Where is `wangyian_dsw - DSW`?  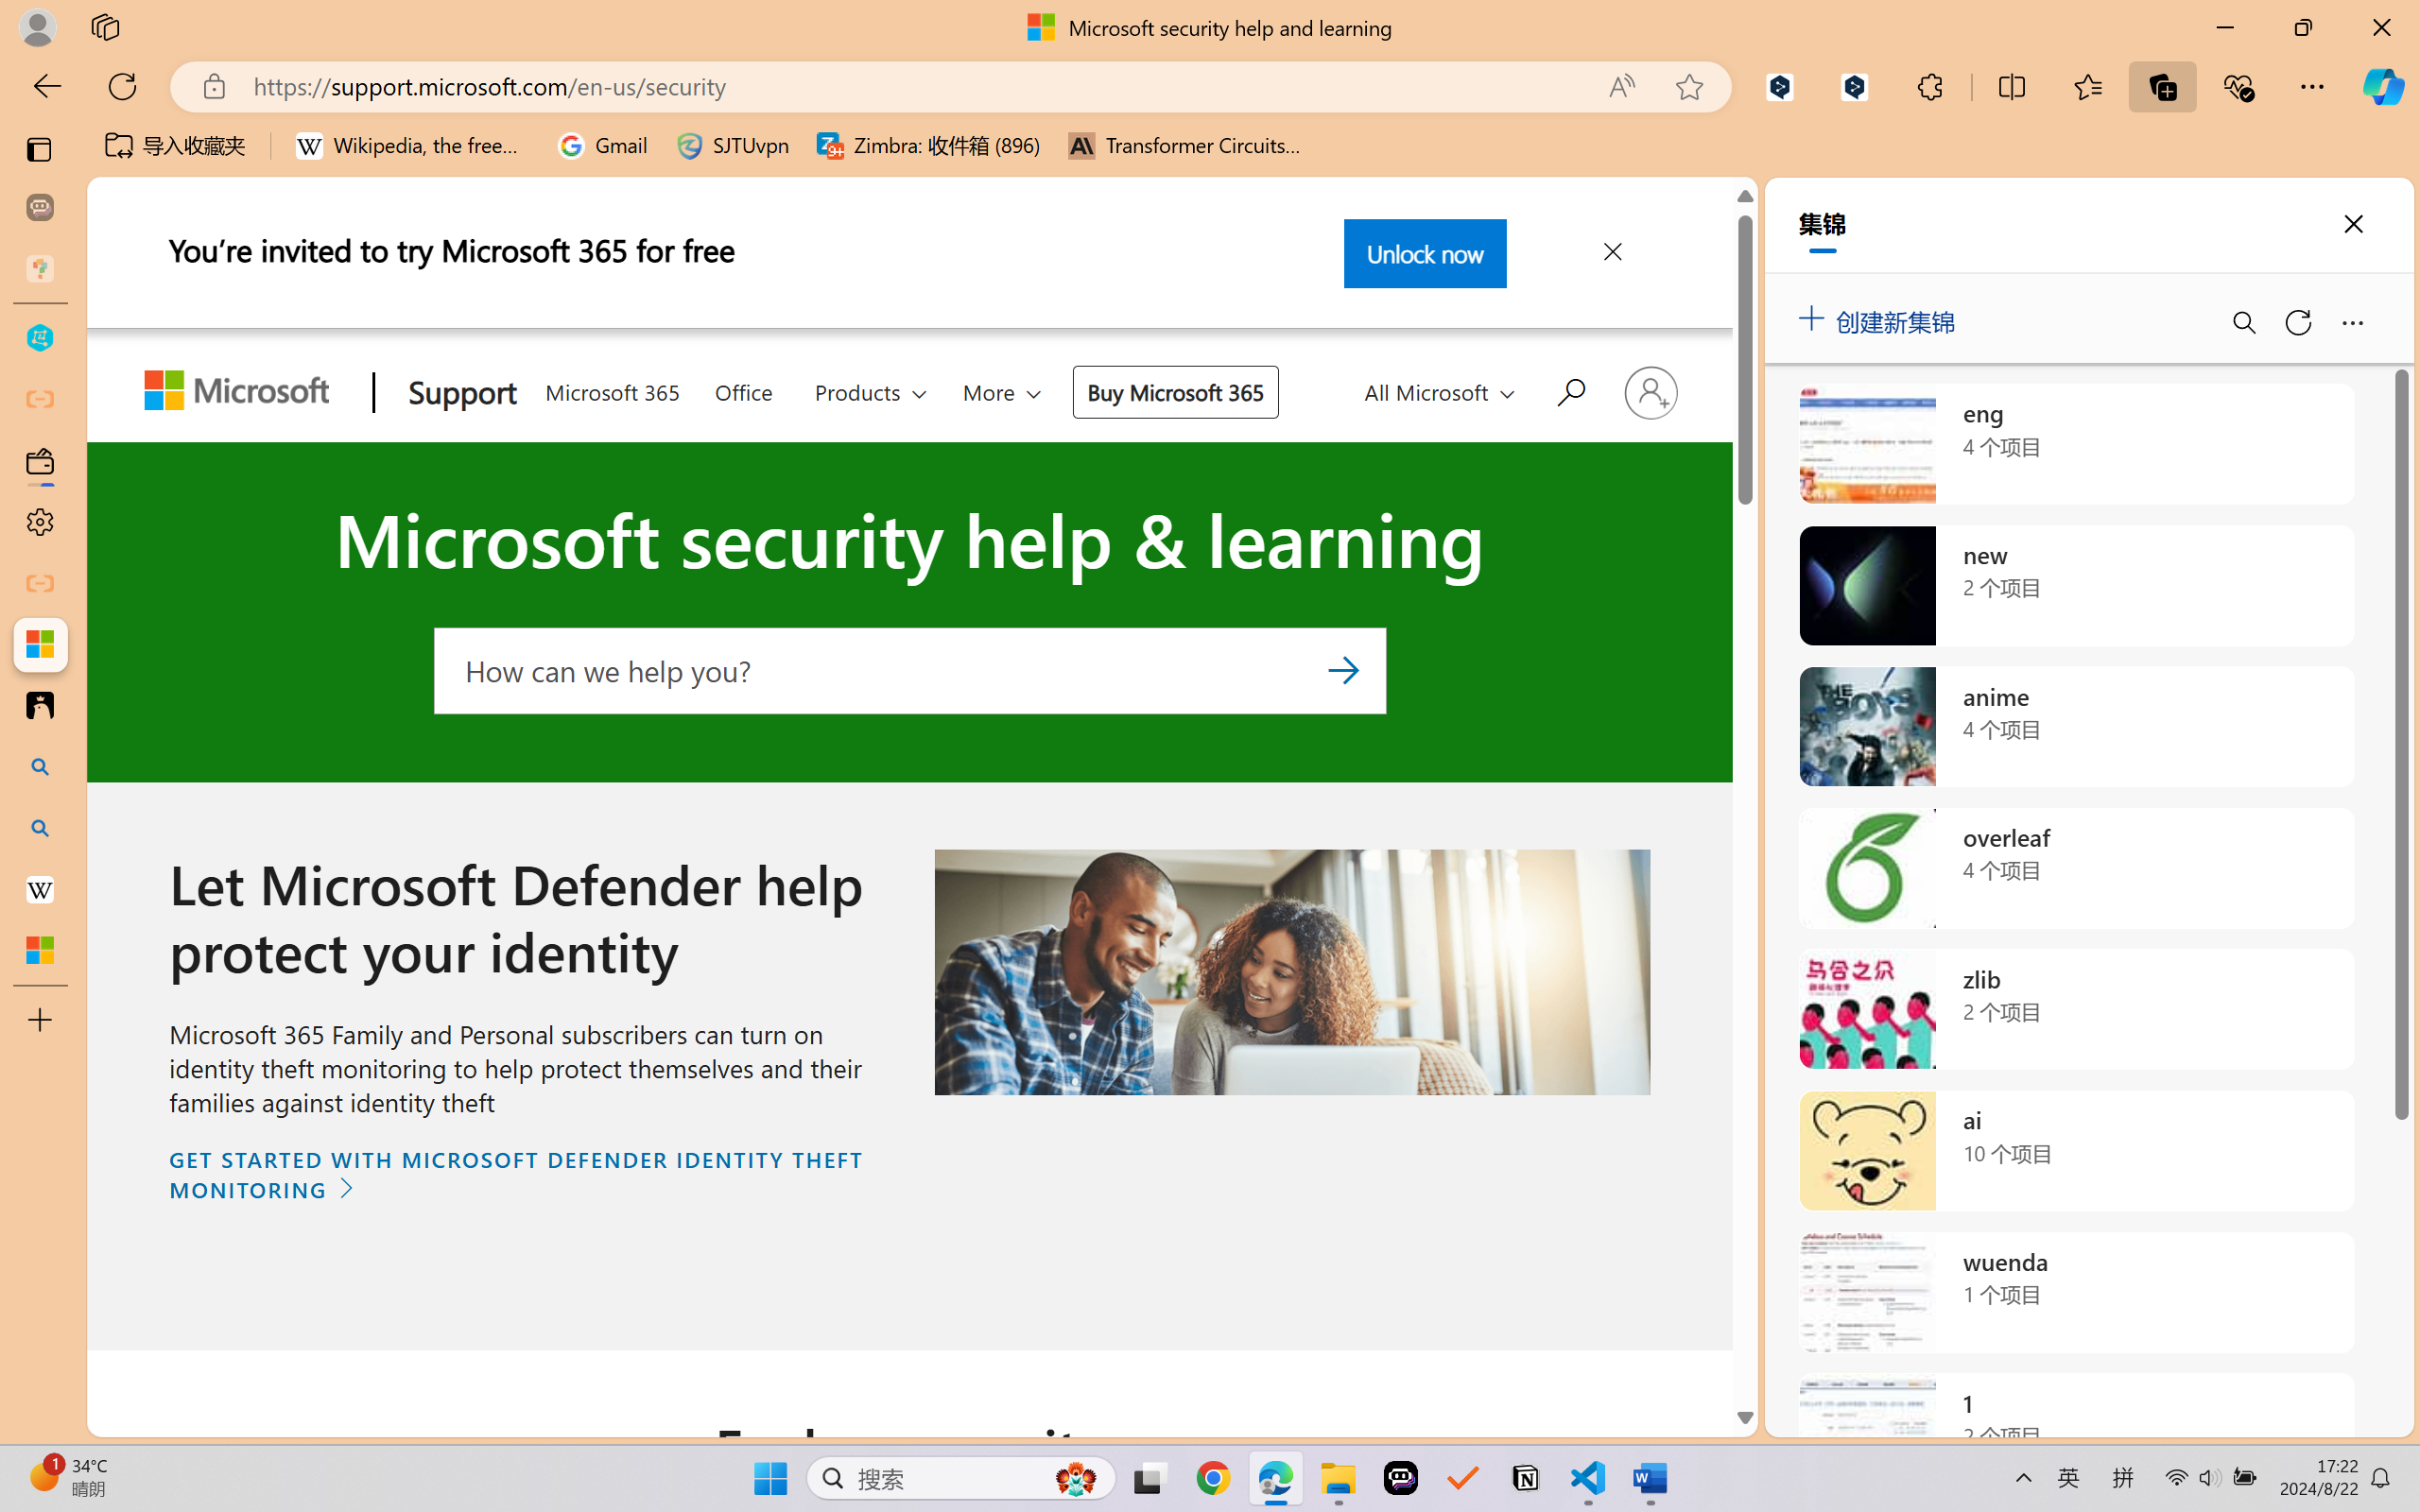
wangyian_dsw - DSW is located at coordinates (40, 338).